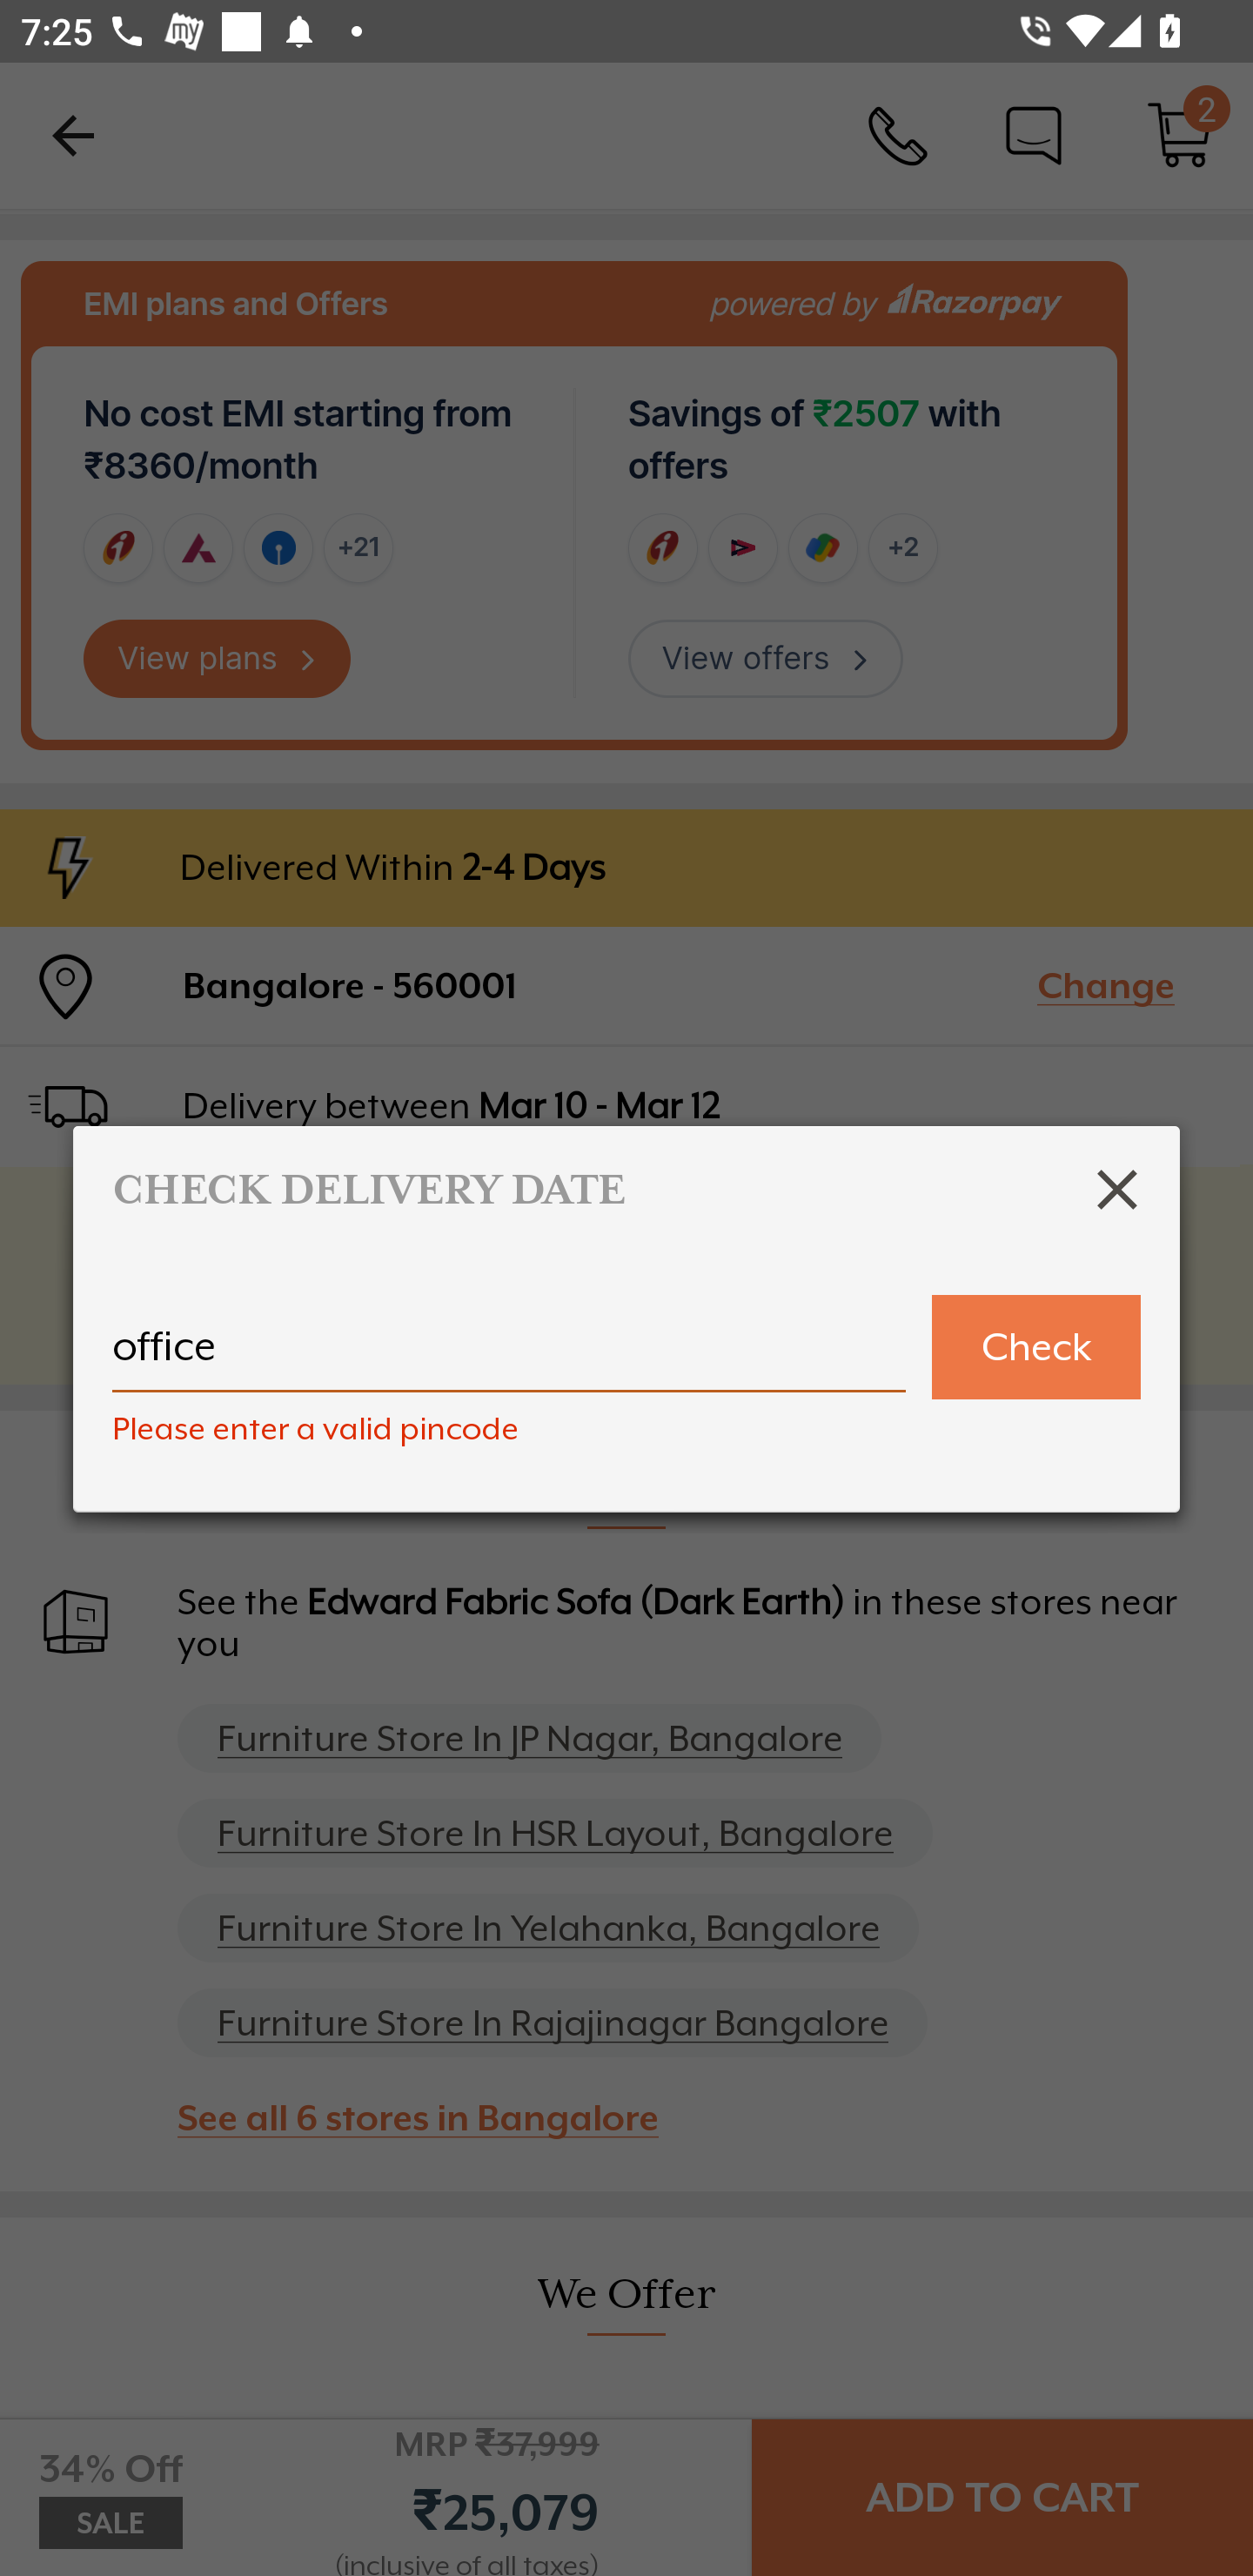  Describe the element at coordinates (1117, 1189) in the screenshot. I see `` at that location.